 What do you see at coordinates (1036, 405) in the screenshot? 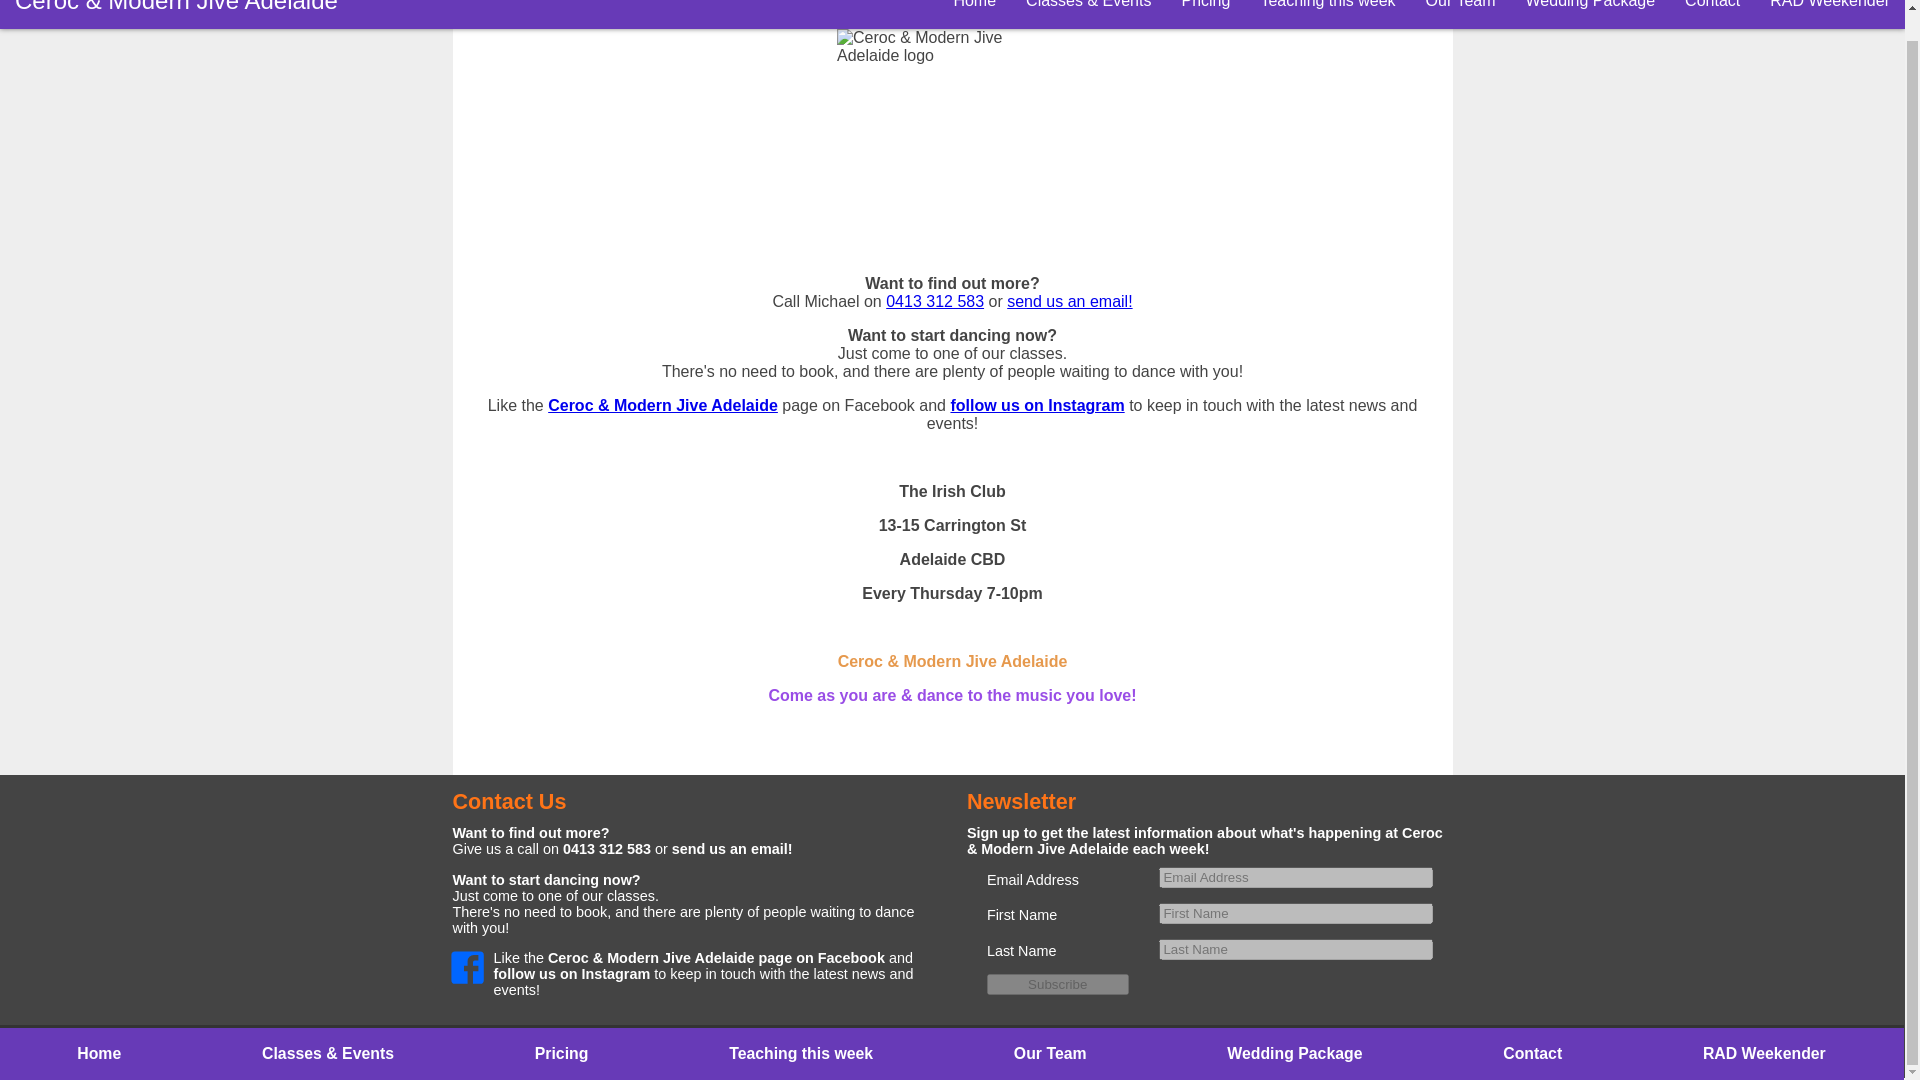
I see `follow us on Instagram` at bounding box center [1036, 405].